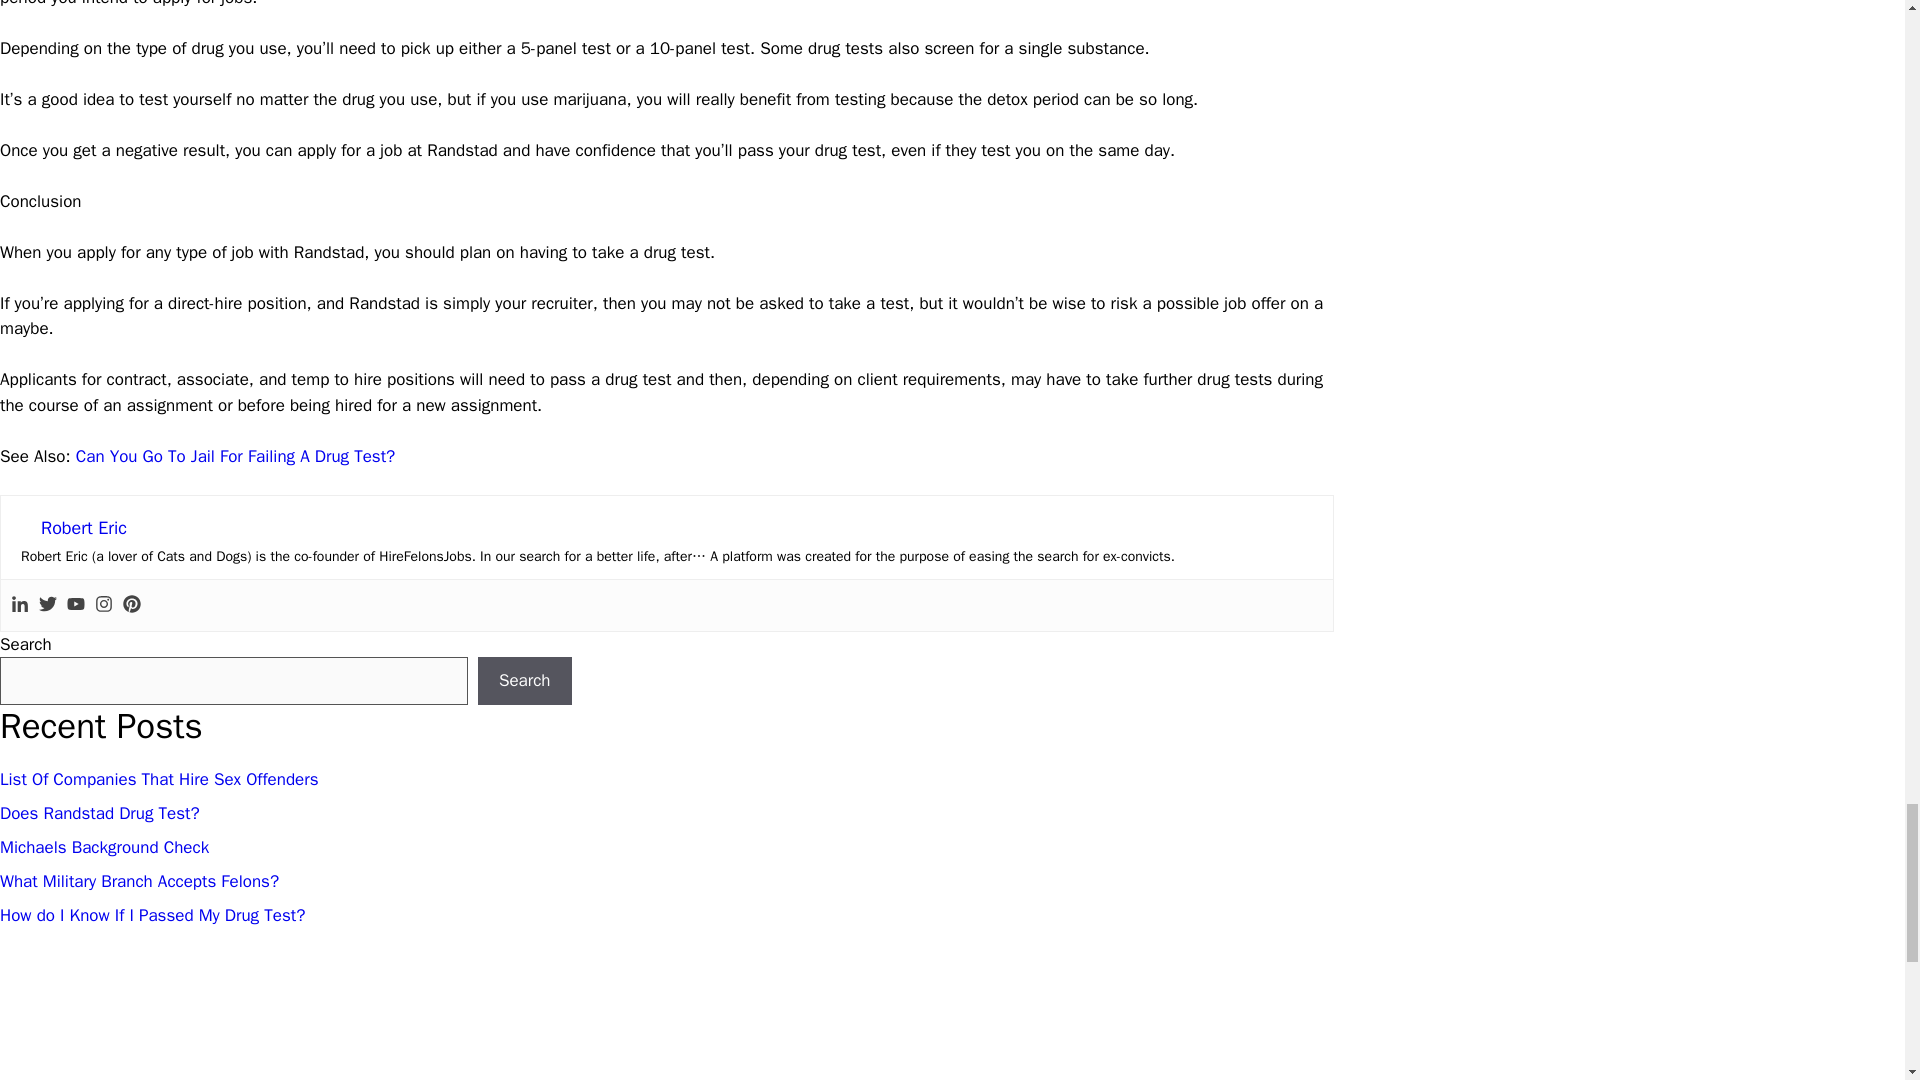 This screenshot has width=1920, height=1080. What do you see at coordinates (525, 680) in the screenshot?
I see `Search` at bounding box center [525, 680].